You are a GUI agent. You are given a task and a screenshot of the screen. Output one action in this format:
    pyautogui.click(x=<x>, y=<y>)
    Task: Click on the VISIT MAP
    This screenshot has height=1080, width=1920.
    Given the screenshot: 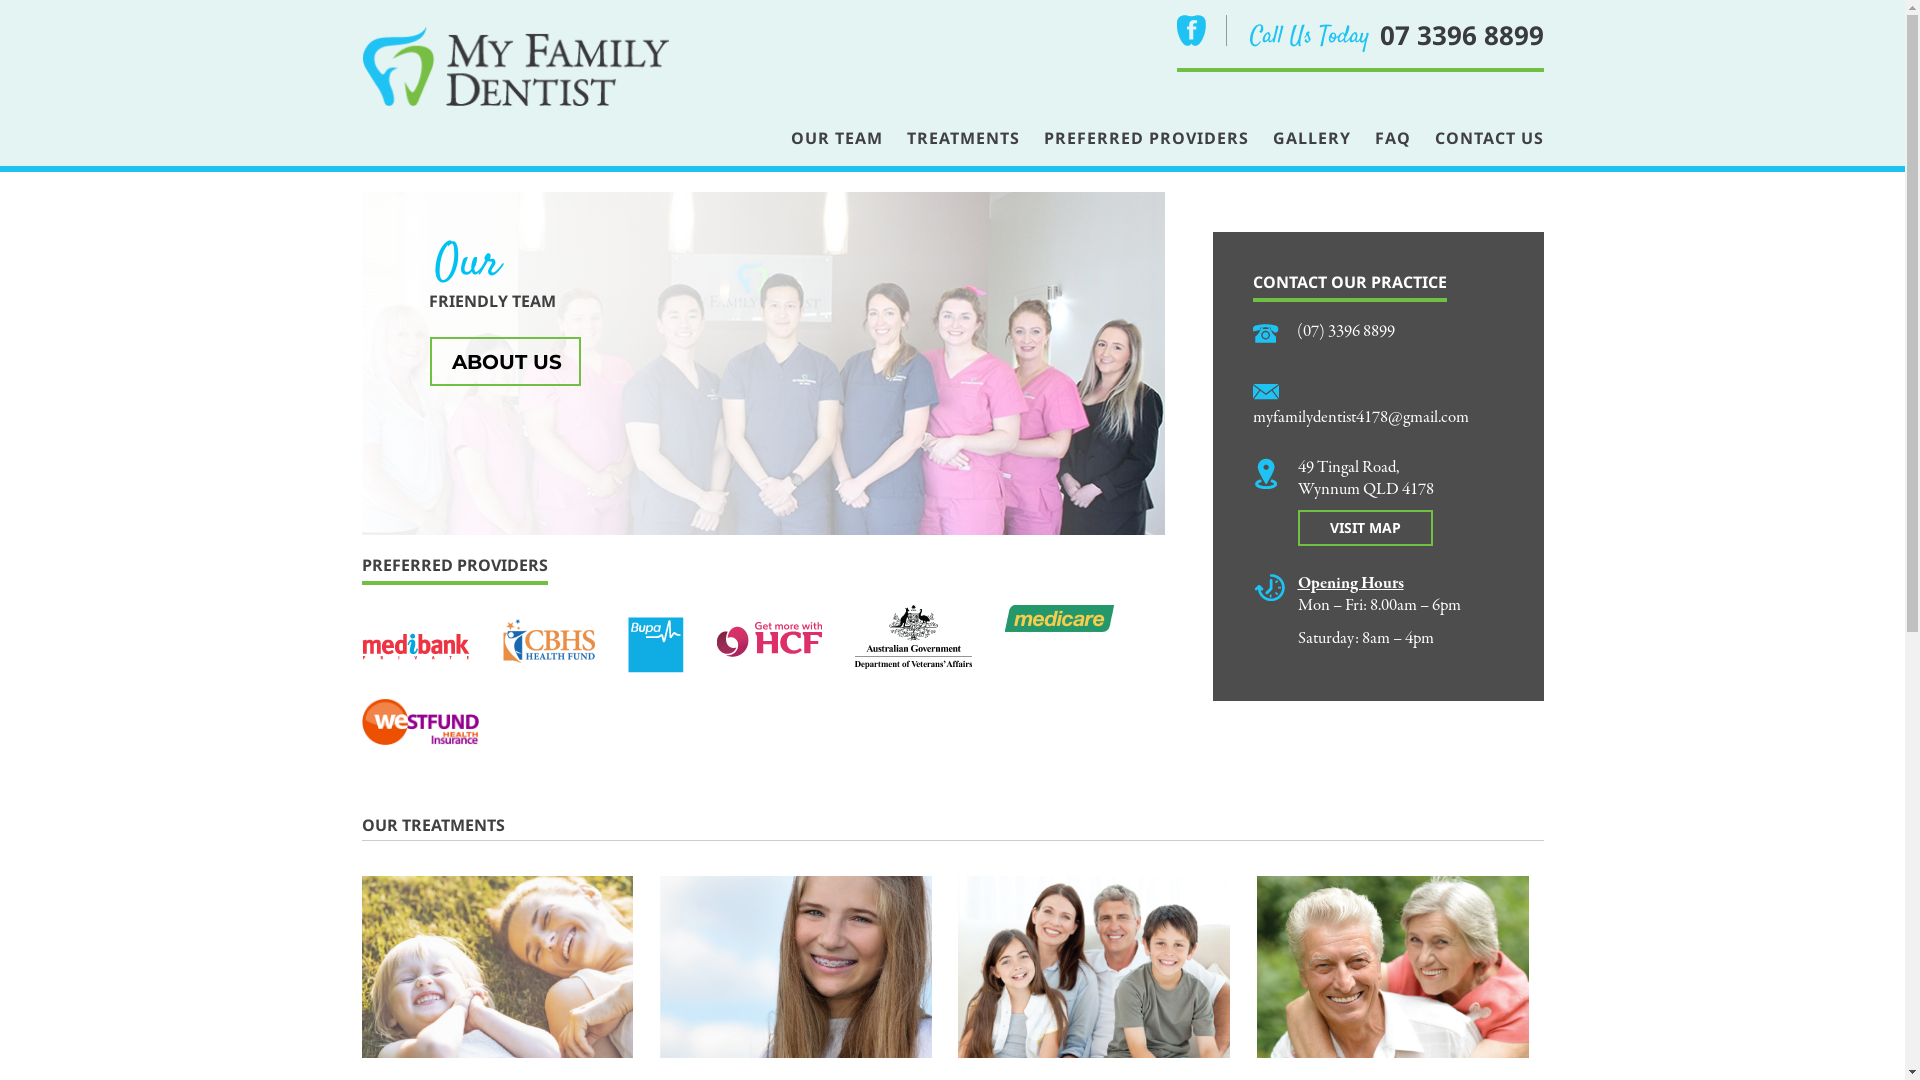 What is the action you would take?
    pyautogui.click(x=1366, y=528)
    